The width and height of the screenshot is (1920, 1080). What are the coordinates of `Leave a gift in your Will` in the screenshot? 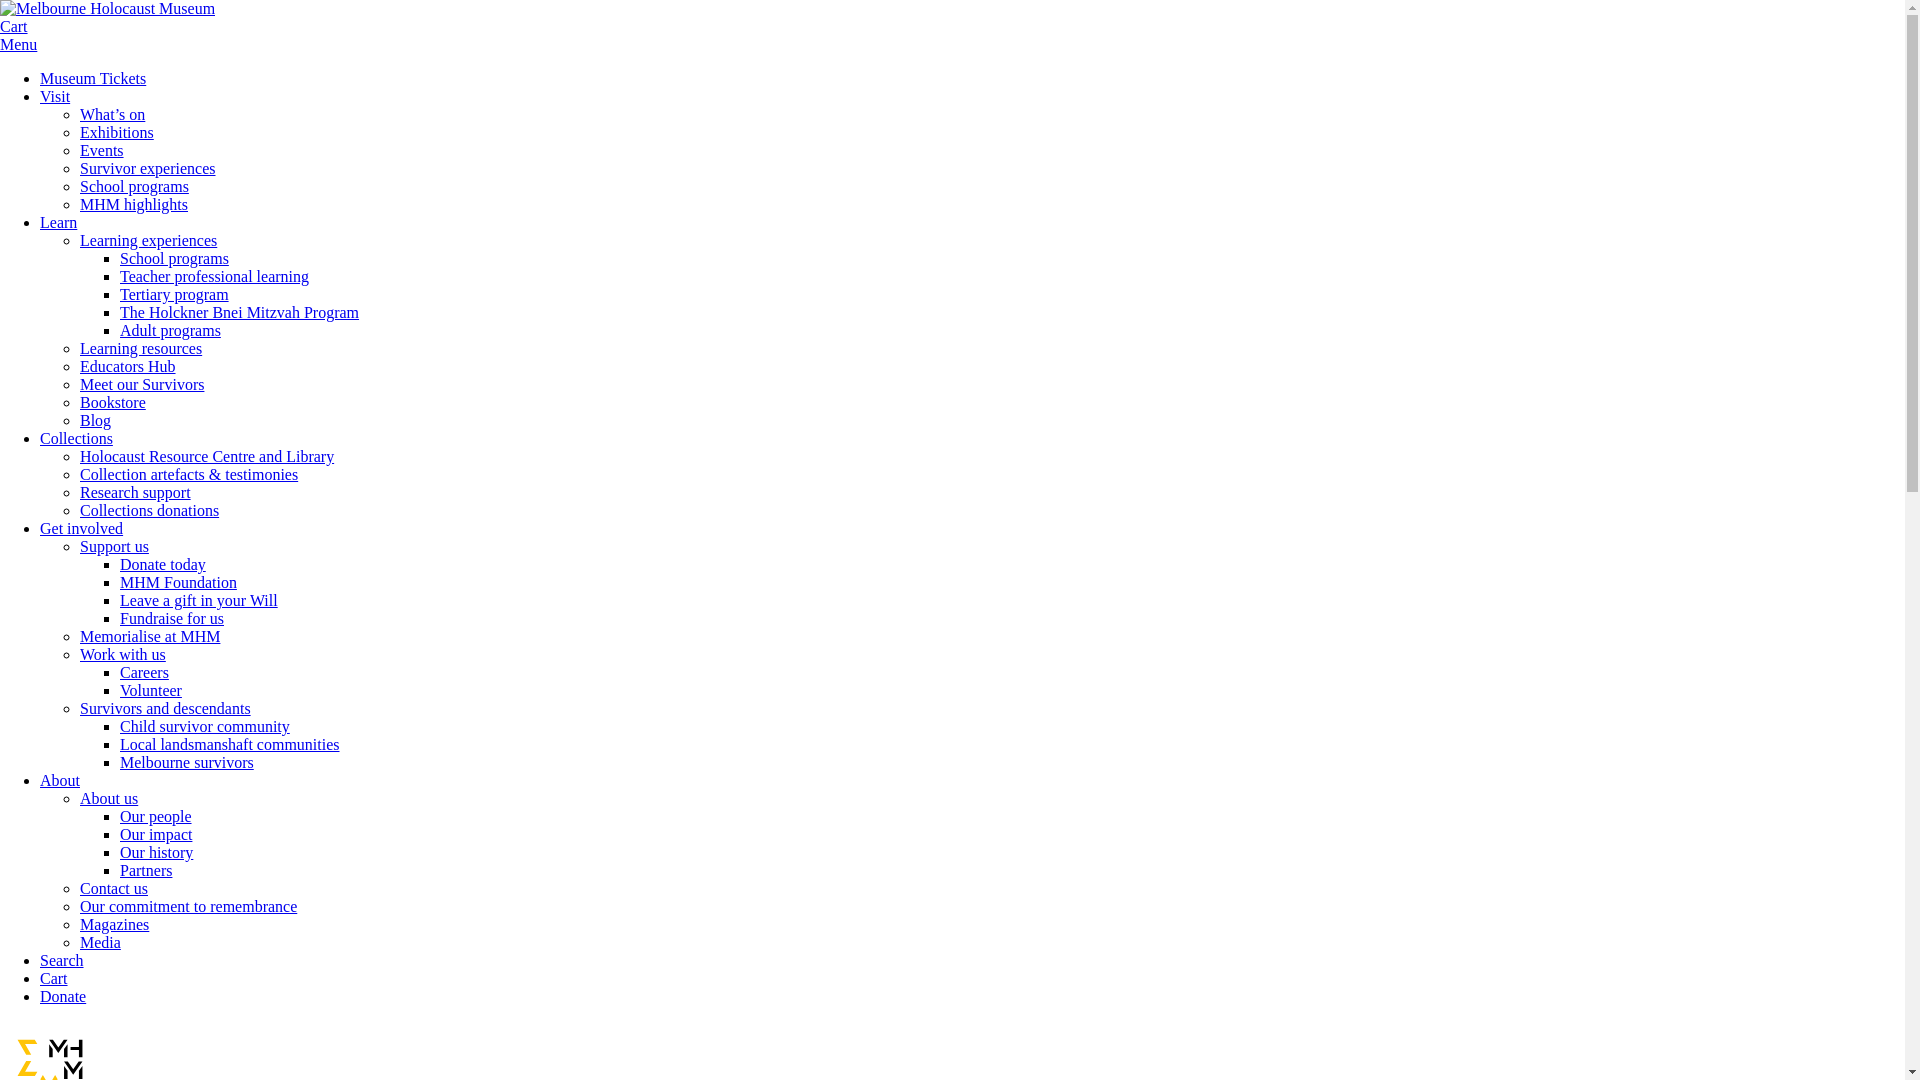 It's located at (199, 600).